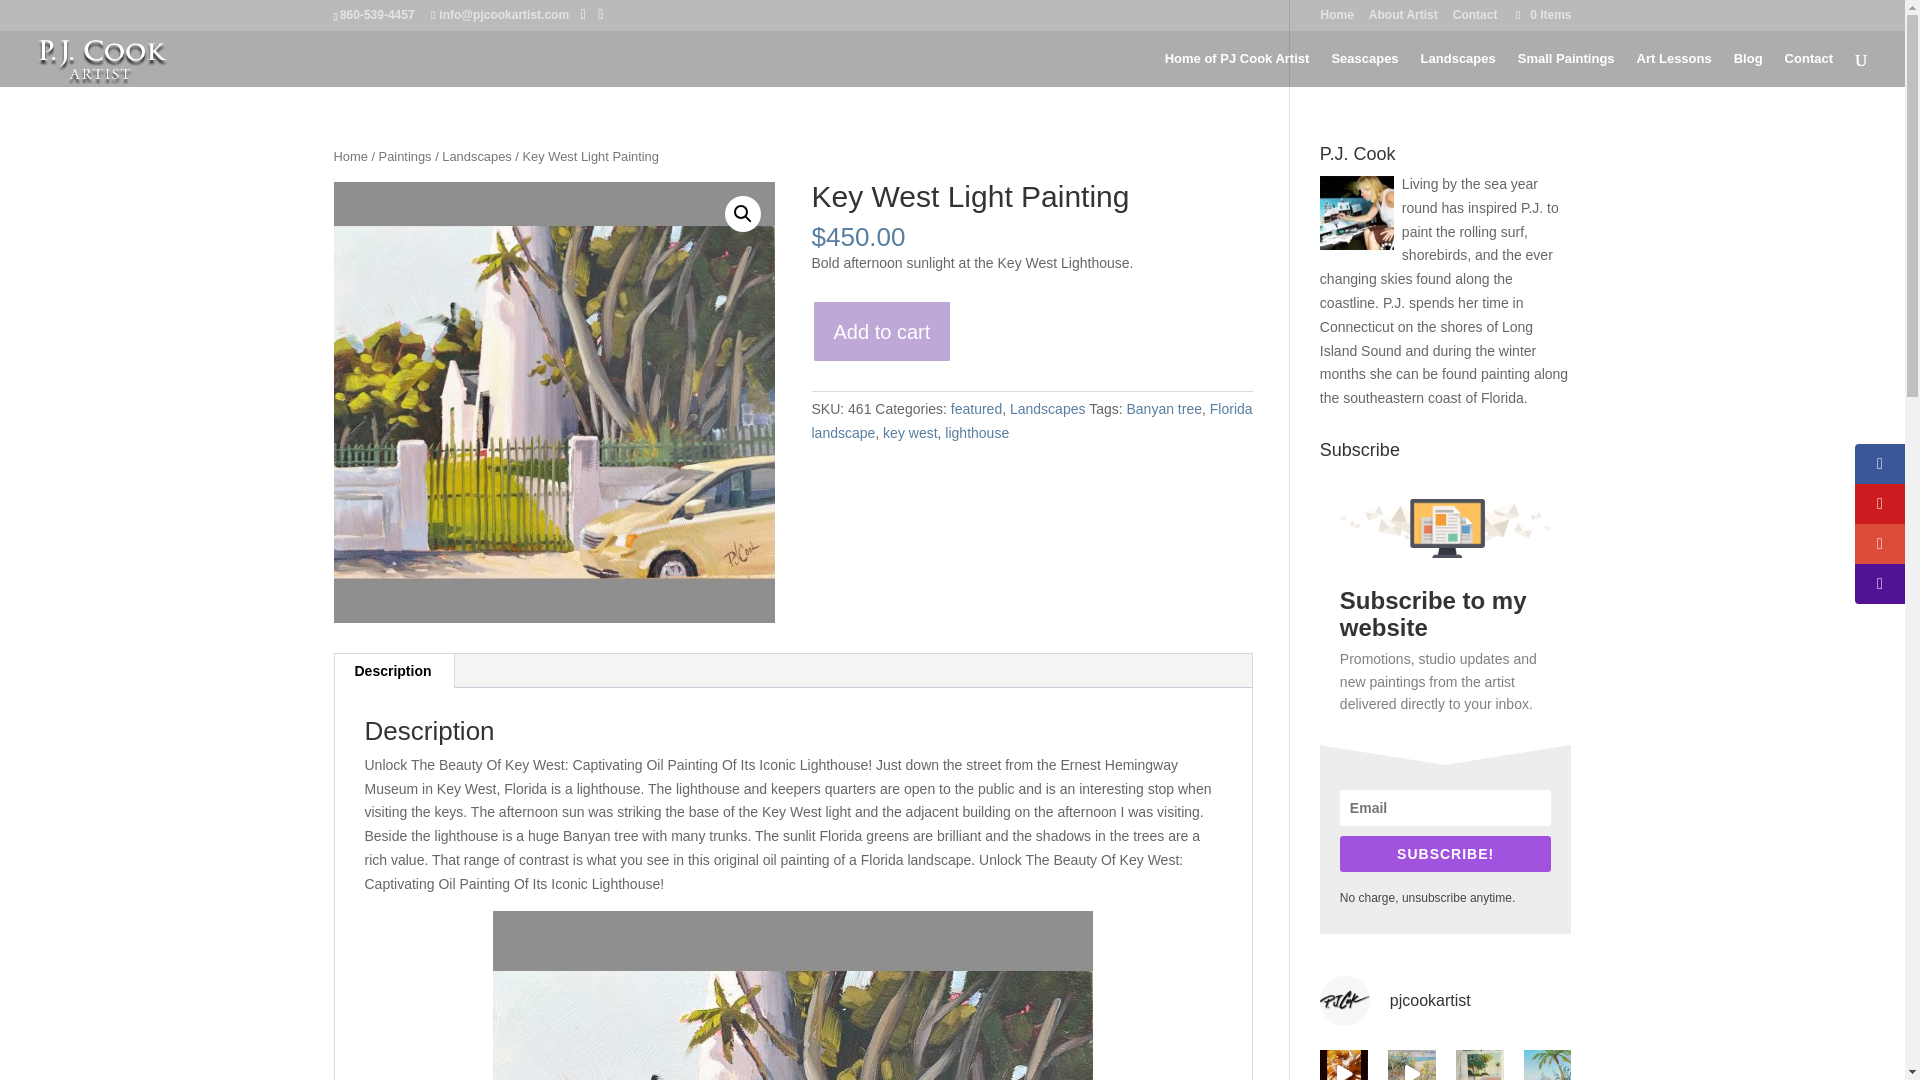 The height and width of the screenshot is (1080, 1920). I want to click on lighthouse, so click(976, 432).